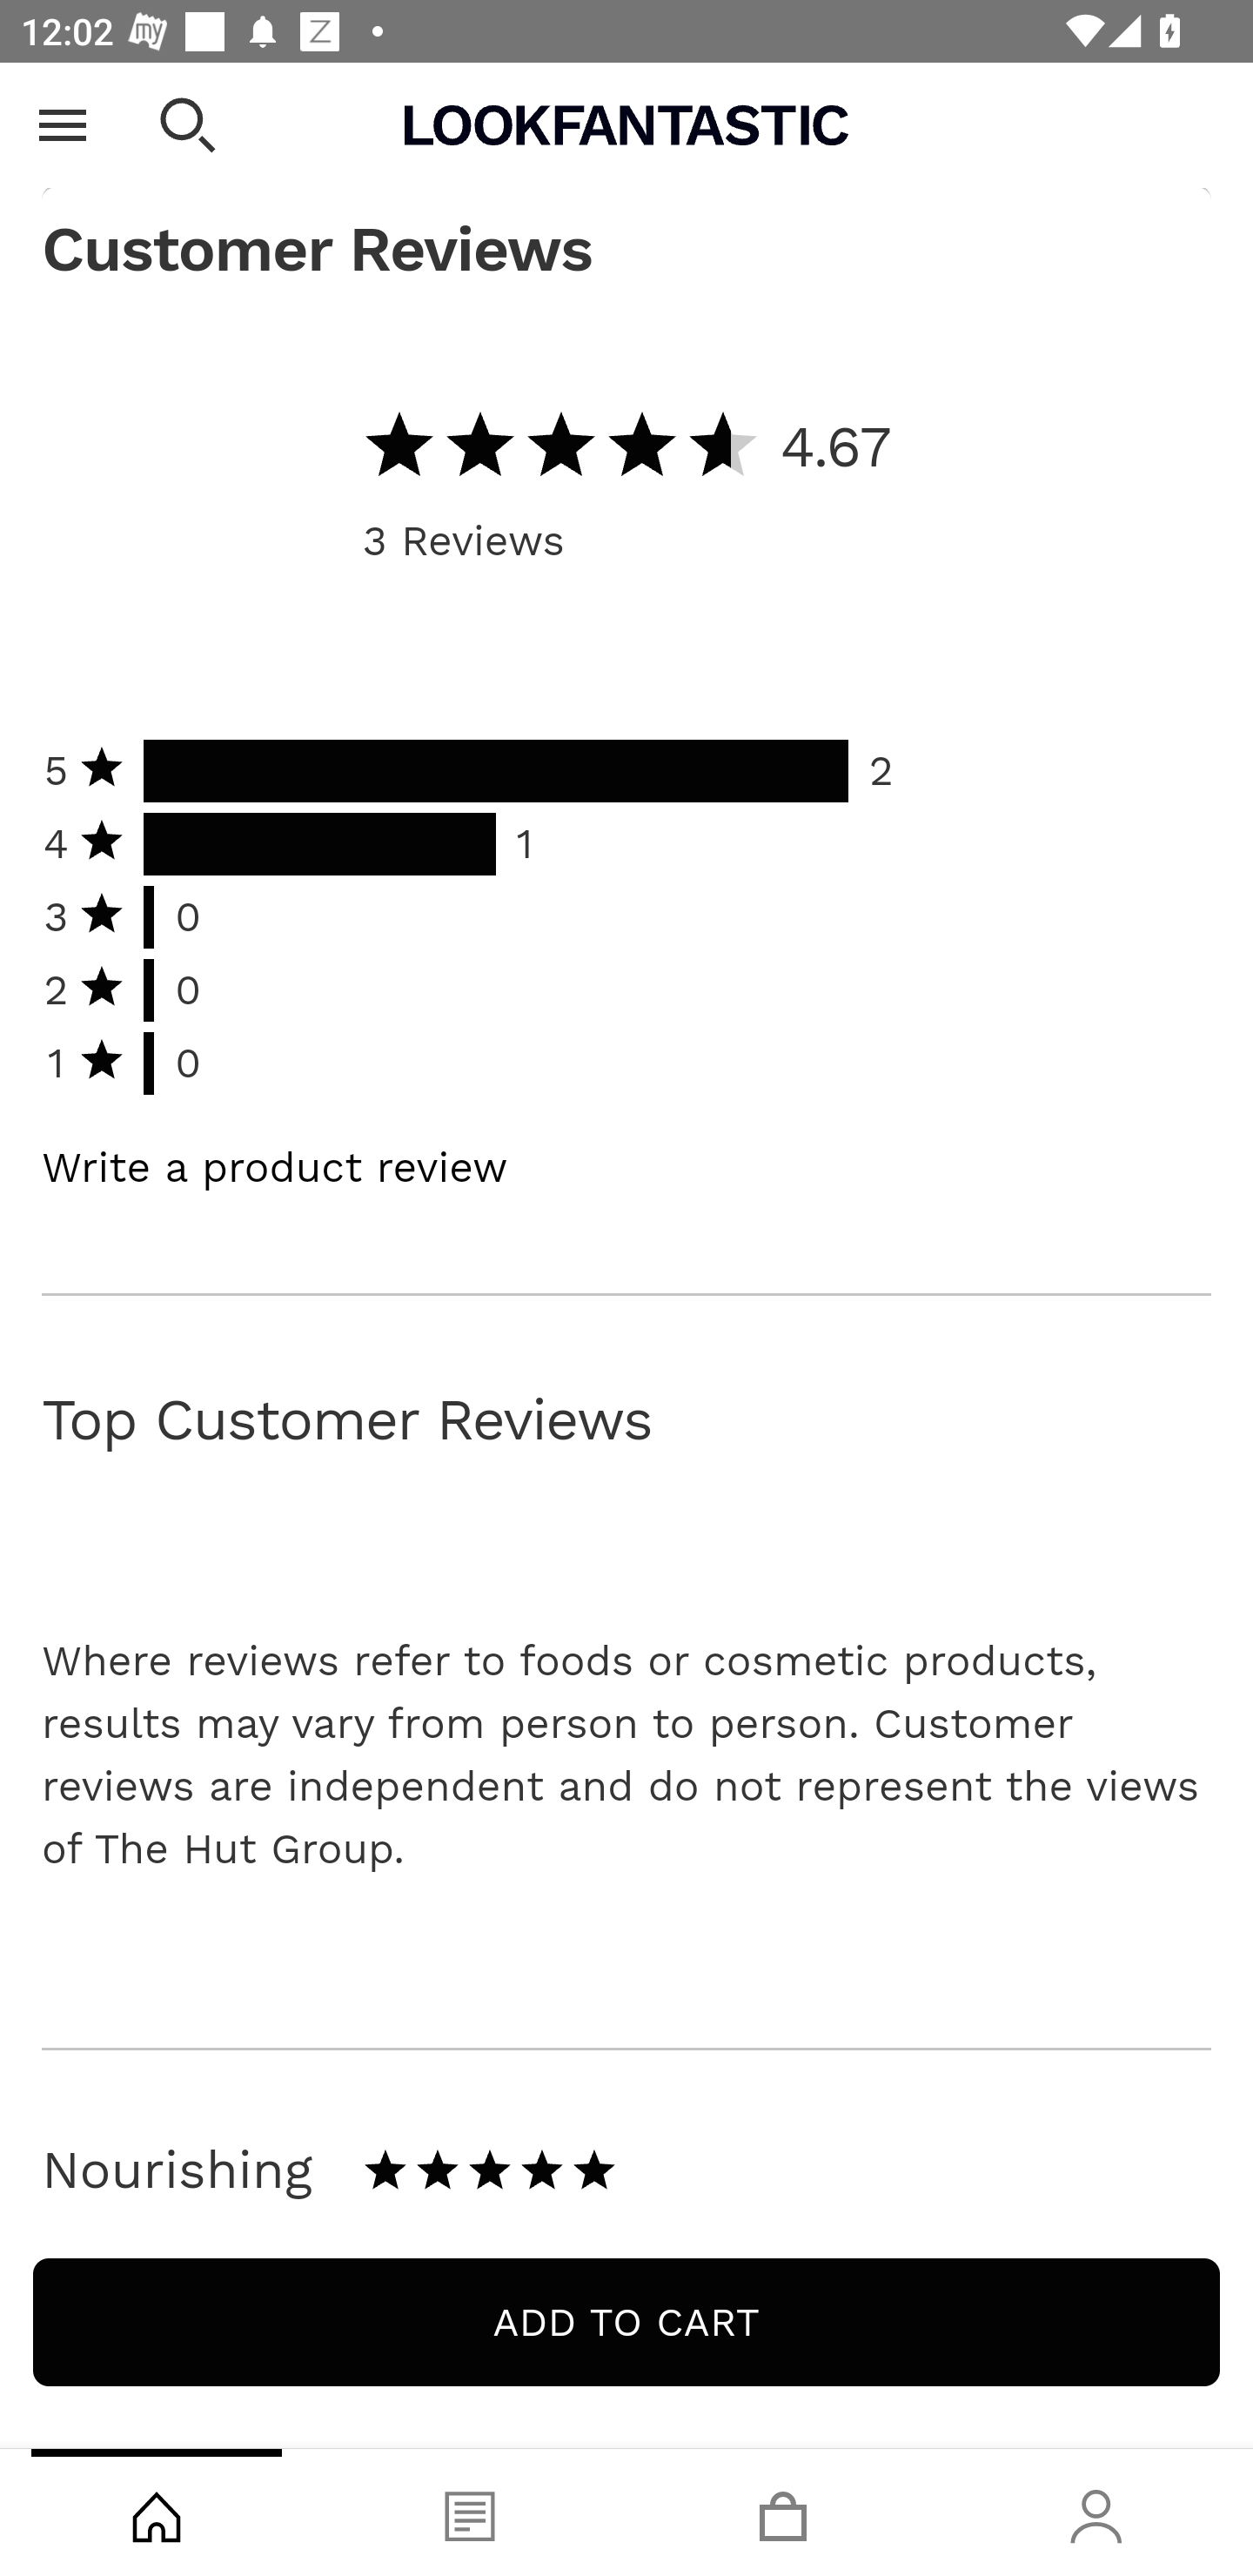  Describe the element at coordinates (275, 1171) in the screenshot. I see `Write a product review` at that location.